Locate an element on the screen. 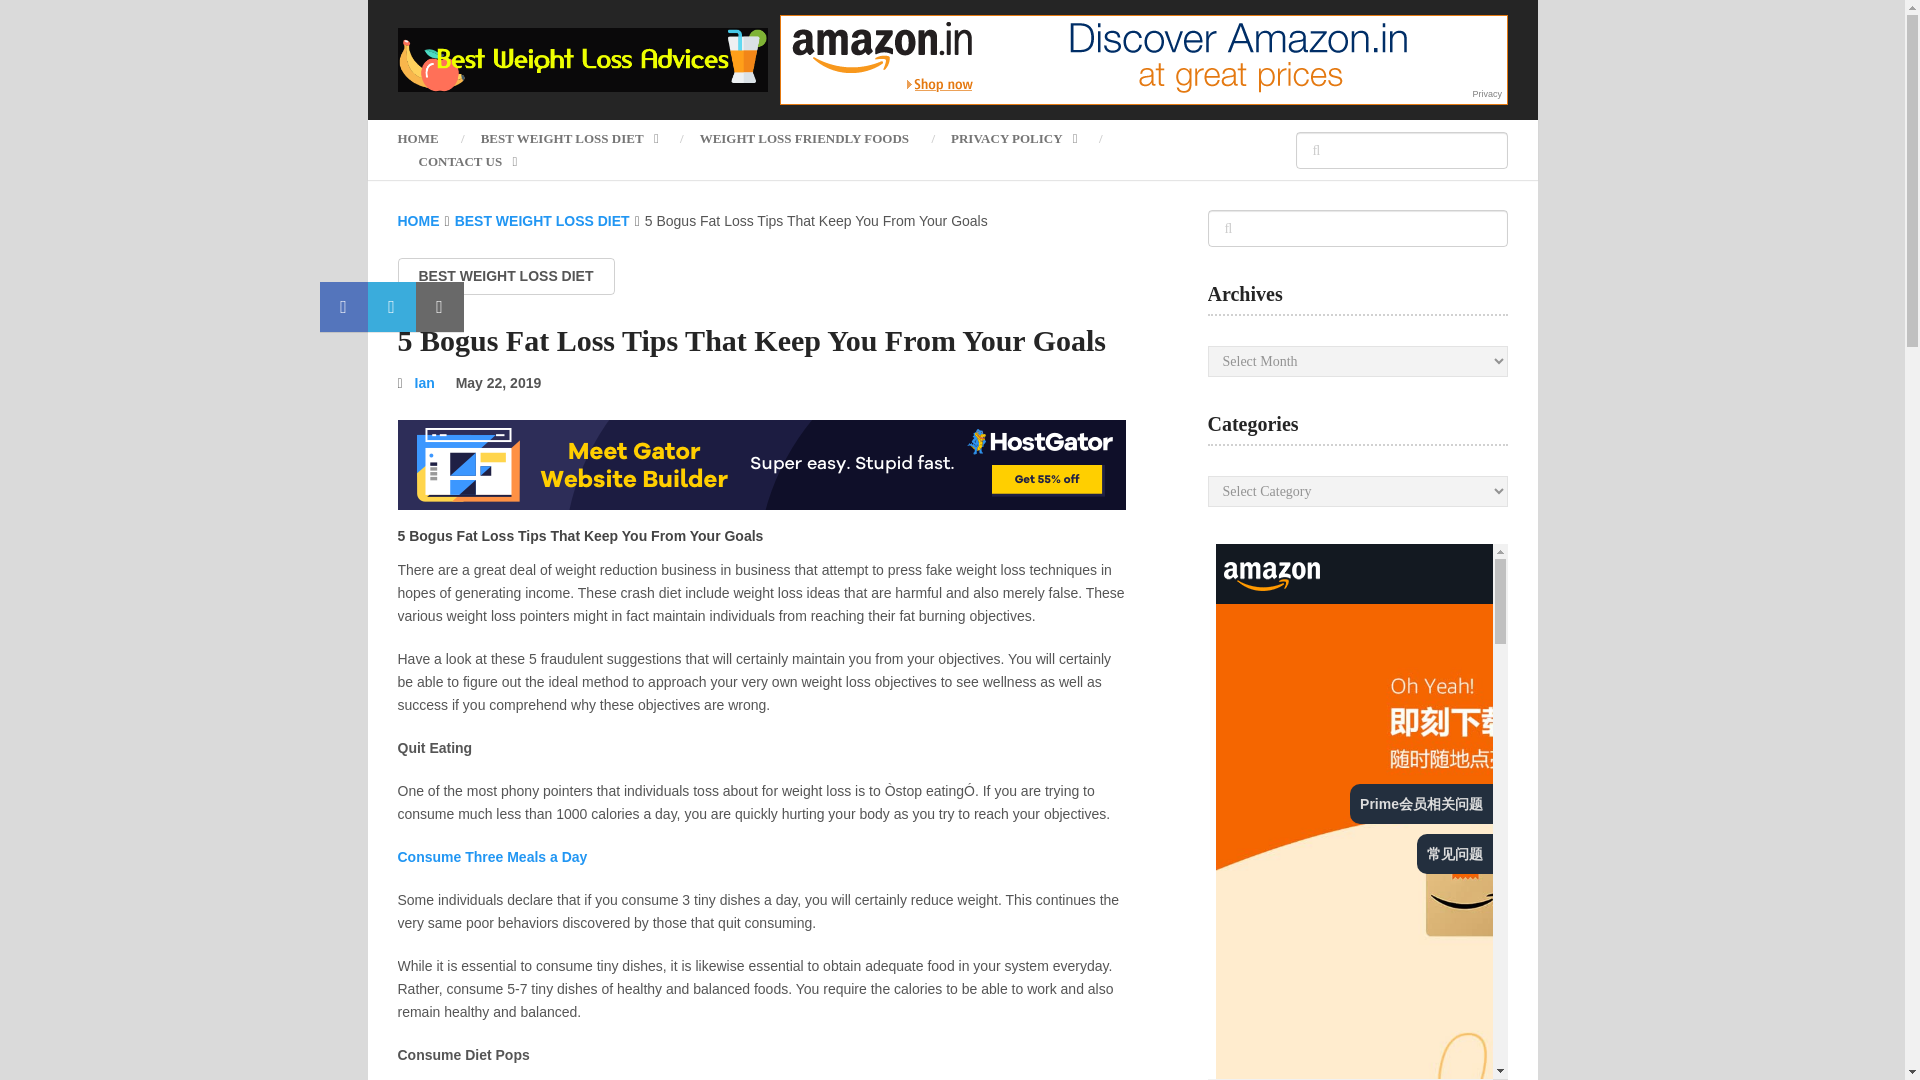 The height and width of the screenshot is (1080, 1920). HOME is located at coordinates (428, 138).